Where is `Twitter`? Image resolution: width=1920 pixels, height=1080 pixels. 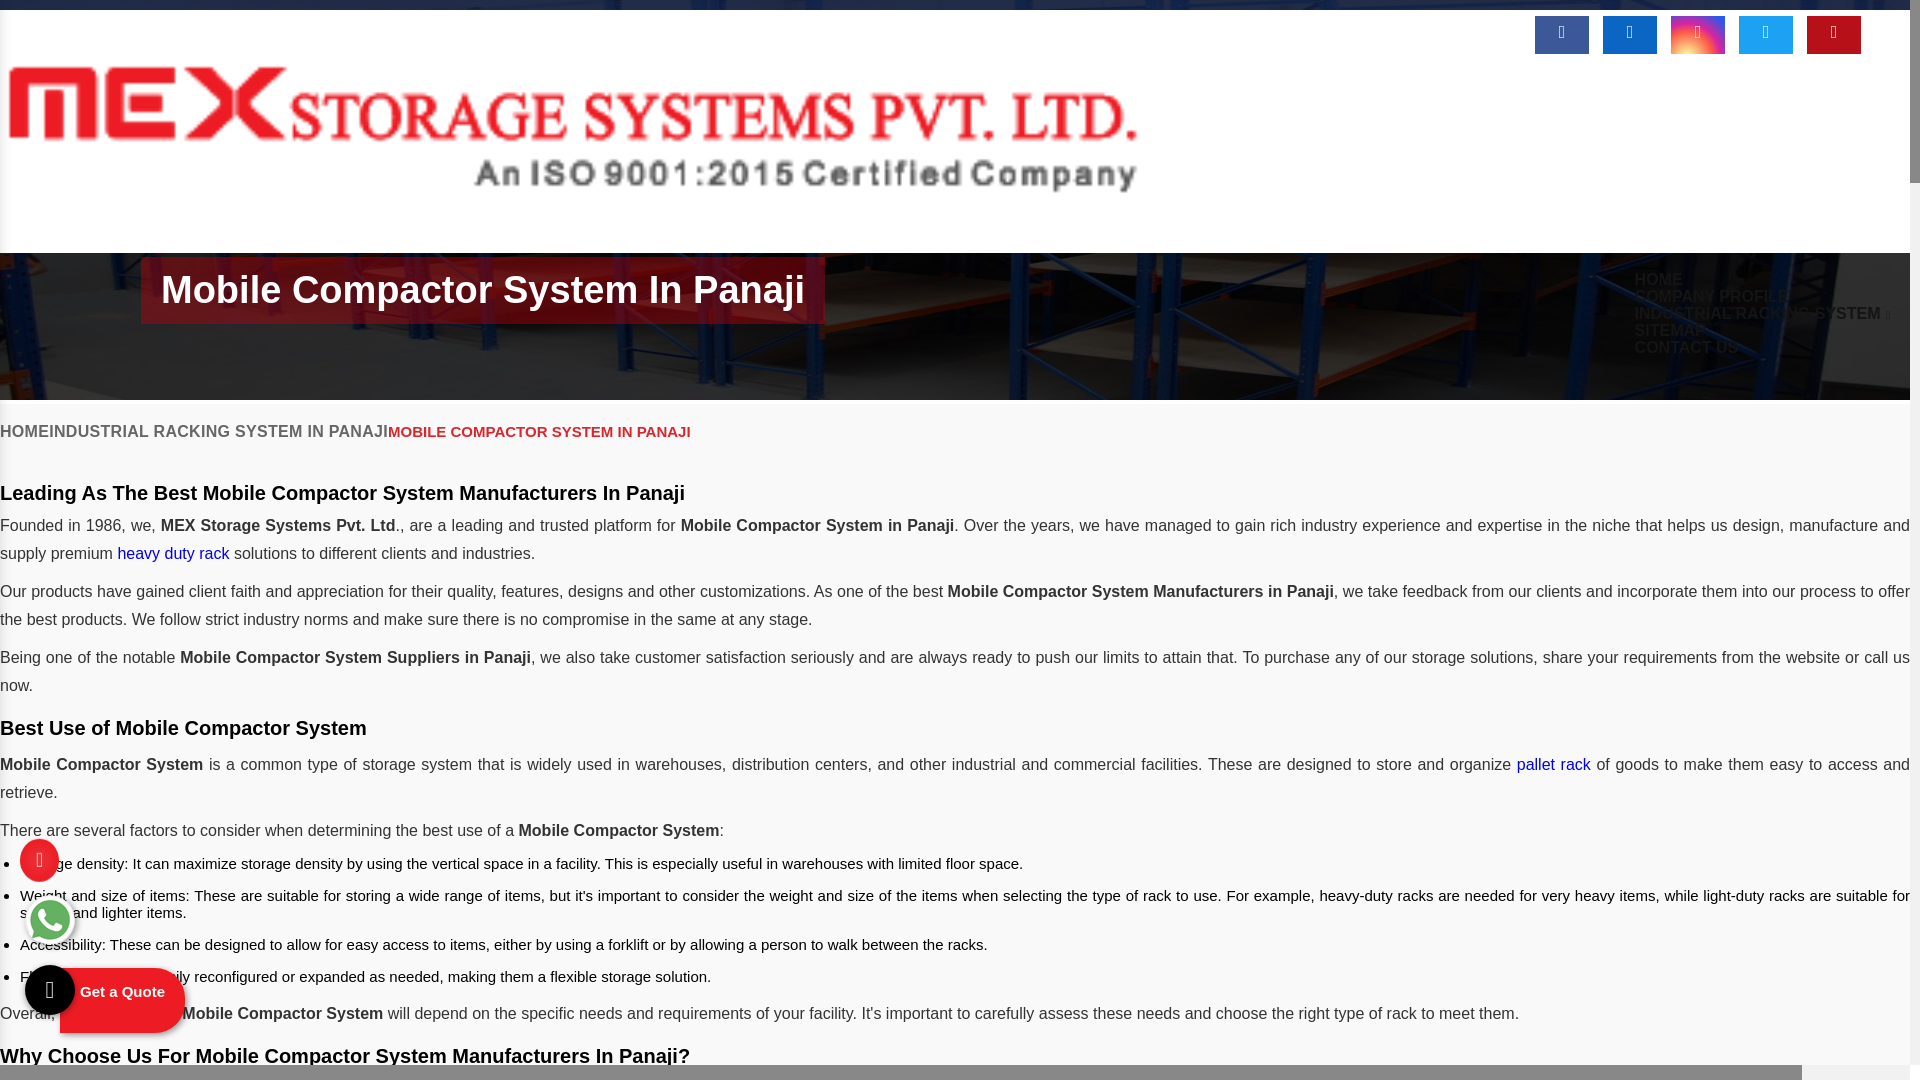 Twitter is located at coordinates (1766, 35).